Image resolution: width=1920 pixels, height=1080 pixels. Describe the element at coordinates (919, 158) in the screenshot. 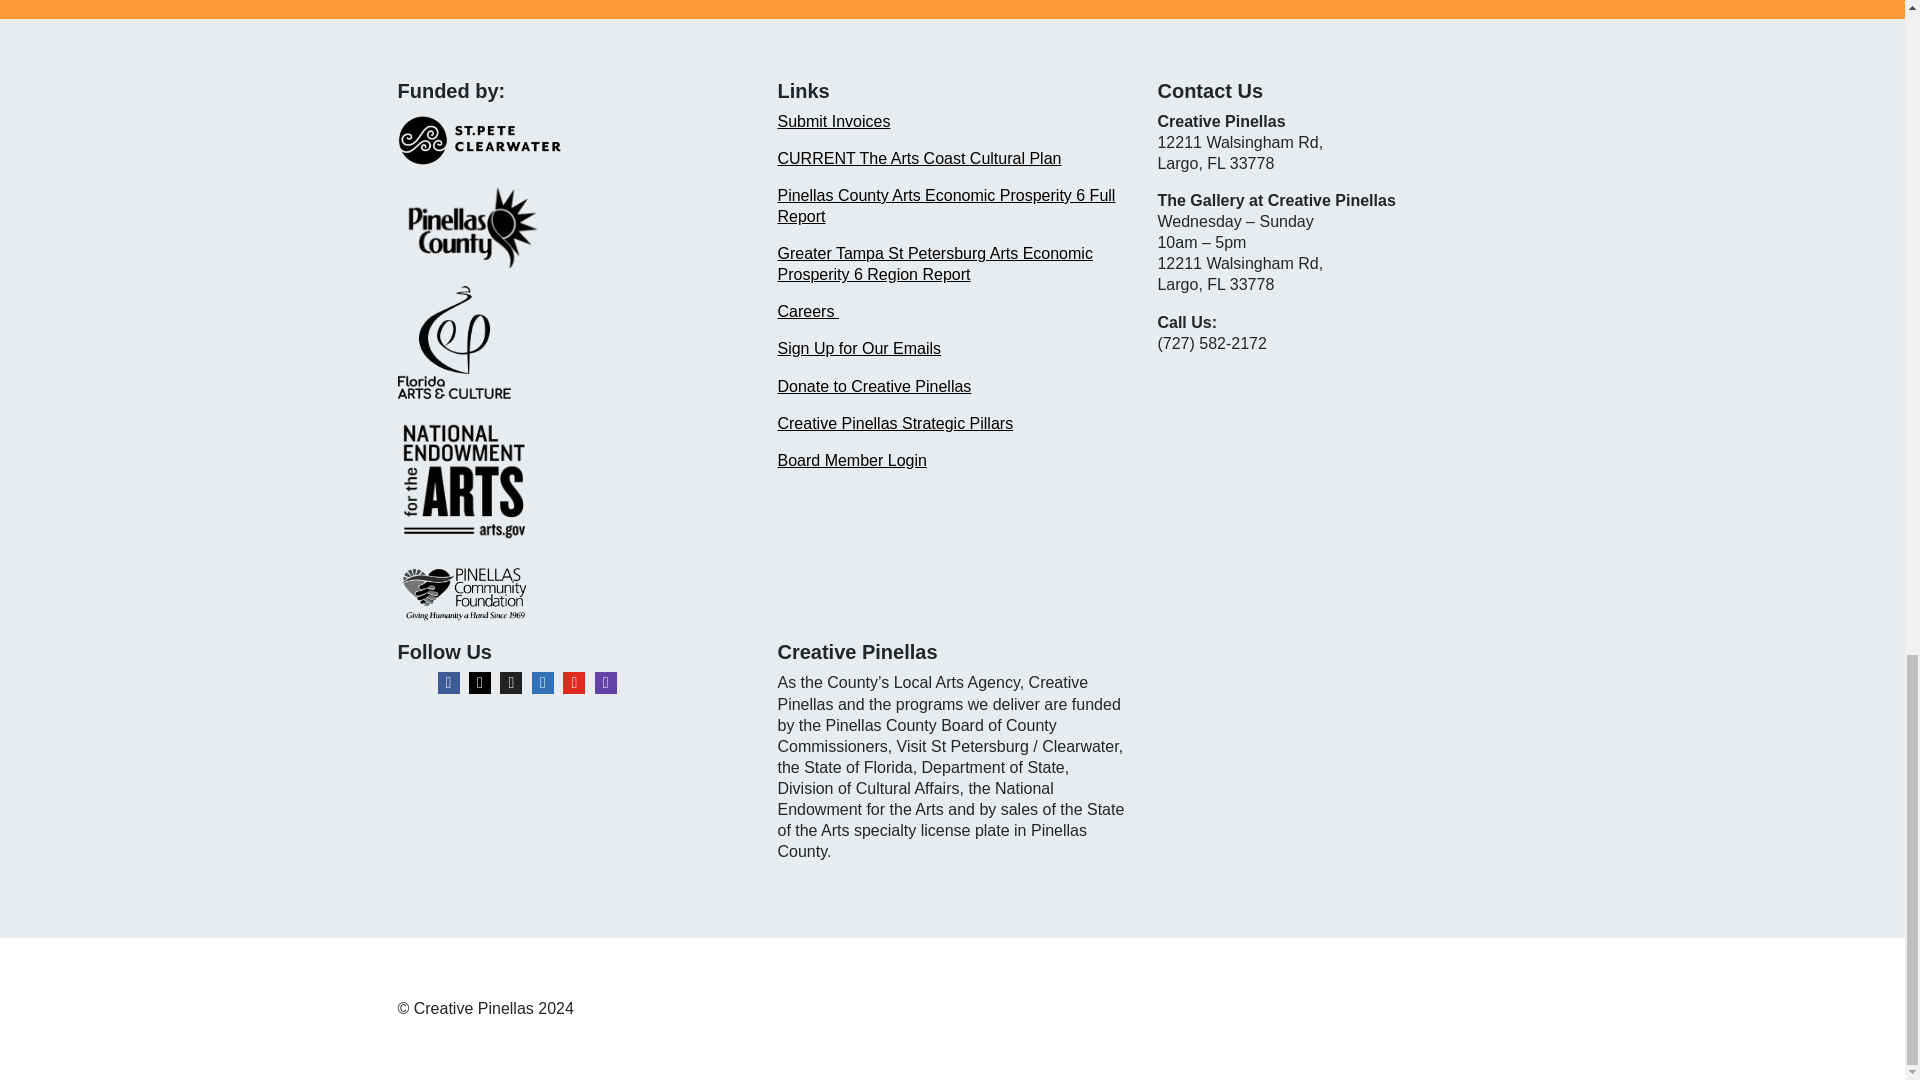

I see `CURRENT The Arts Coast Cultural Plan` at that location.